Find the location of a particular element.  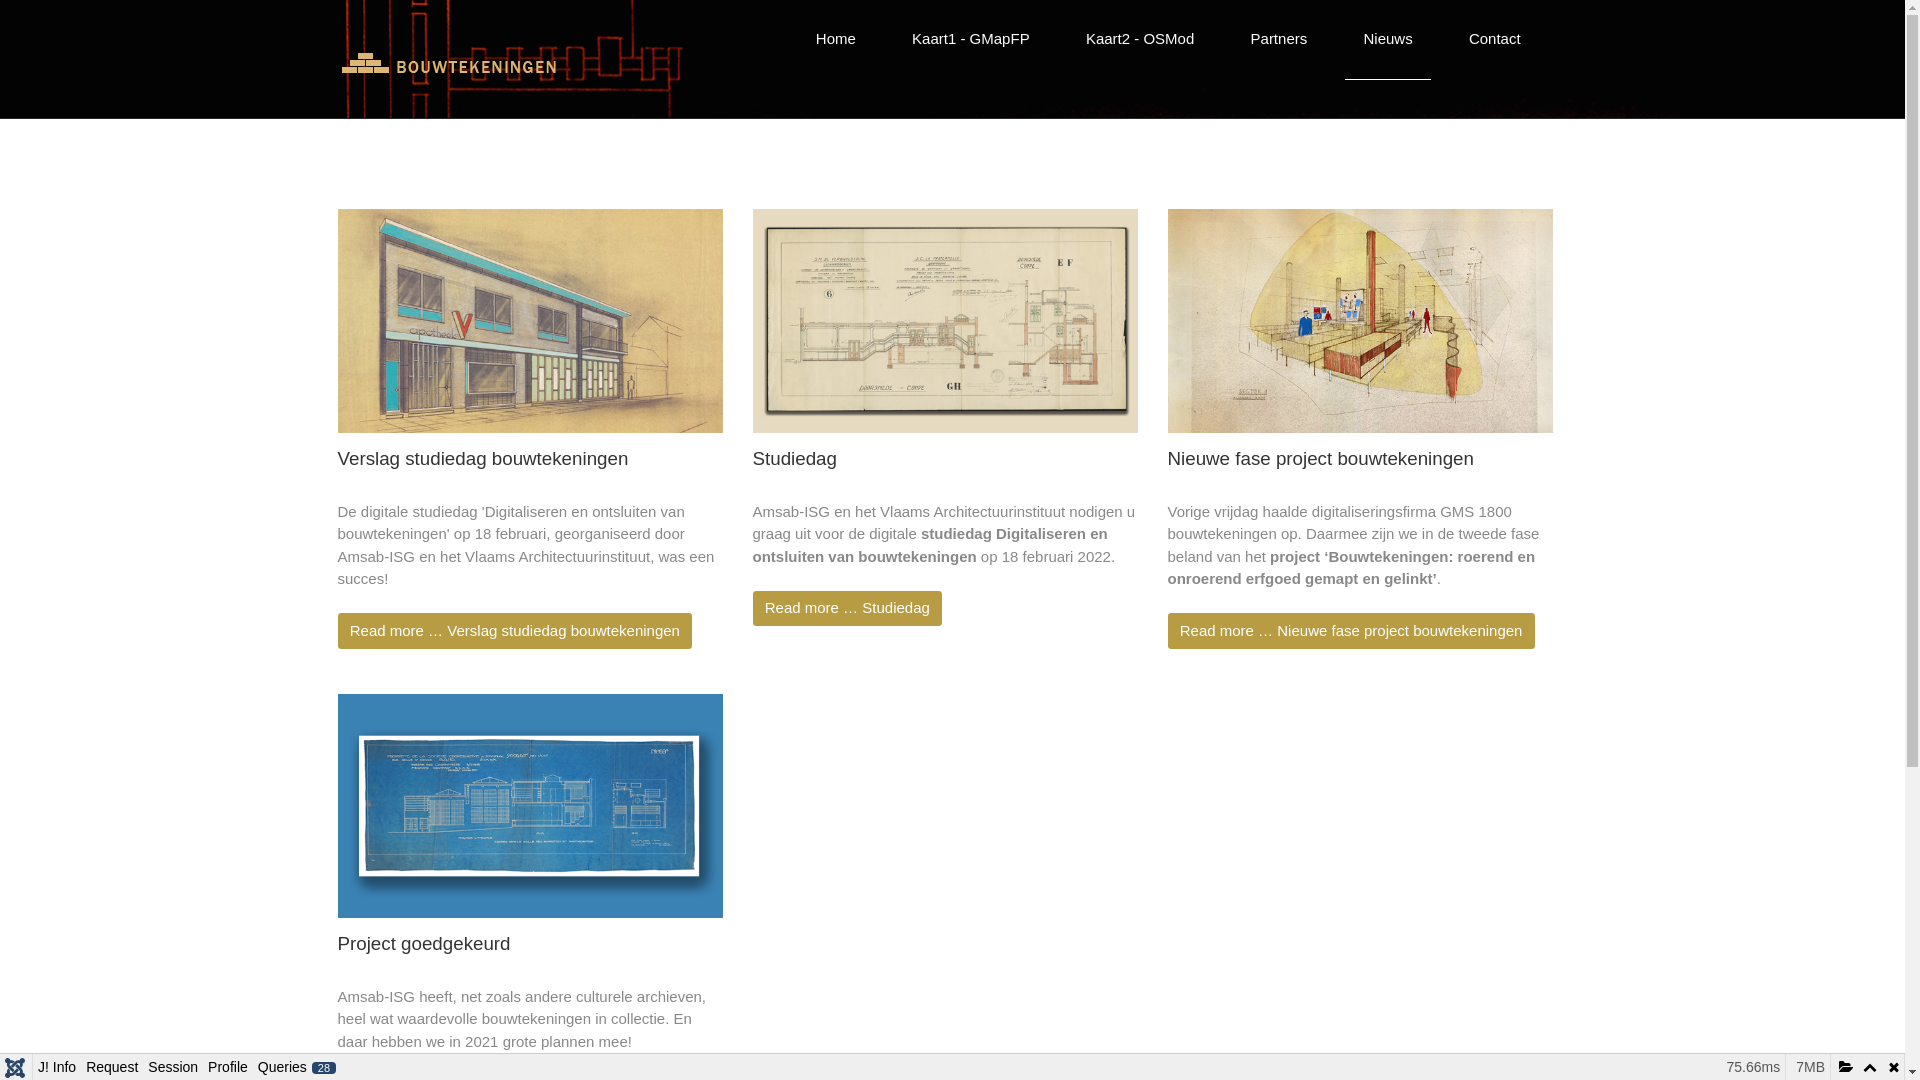

Contact is located at coordinates (1494, 40).